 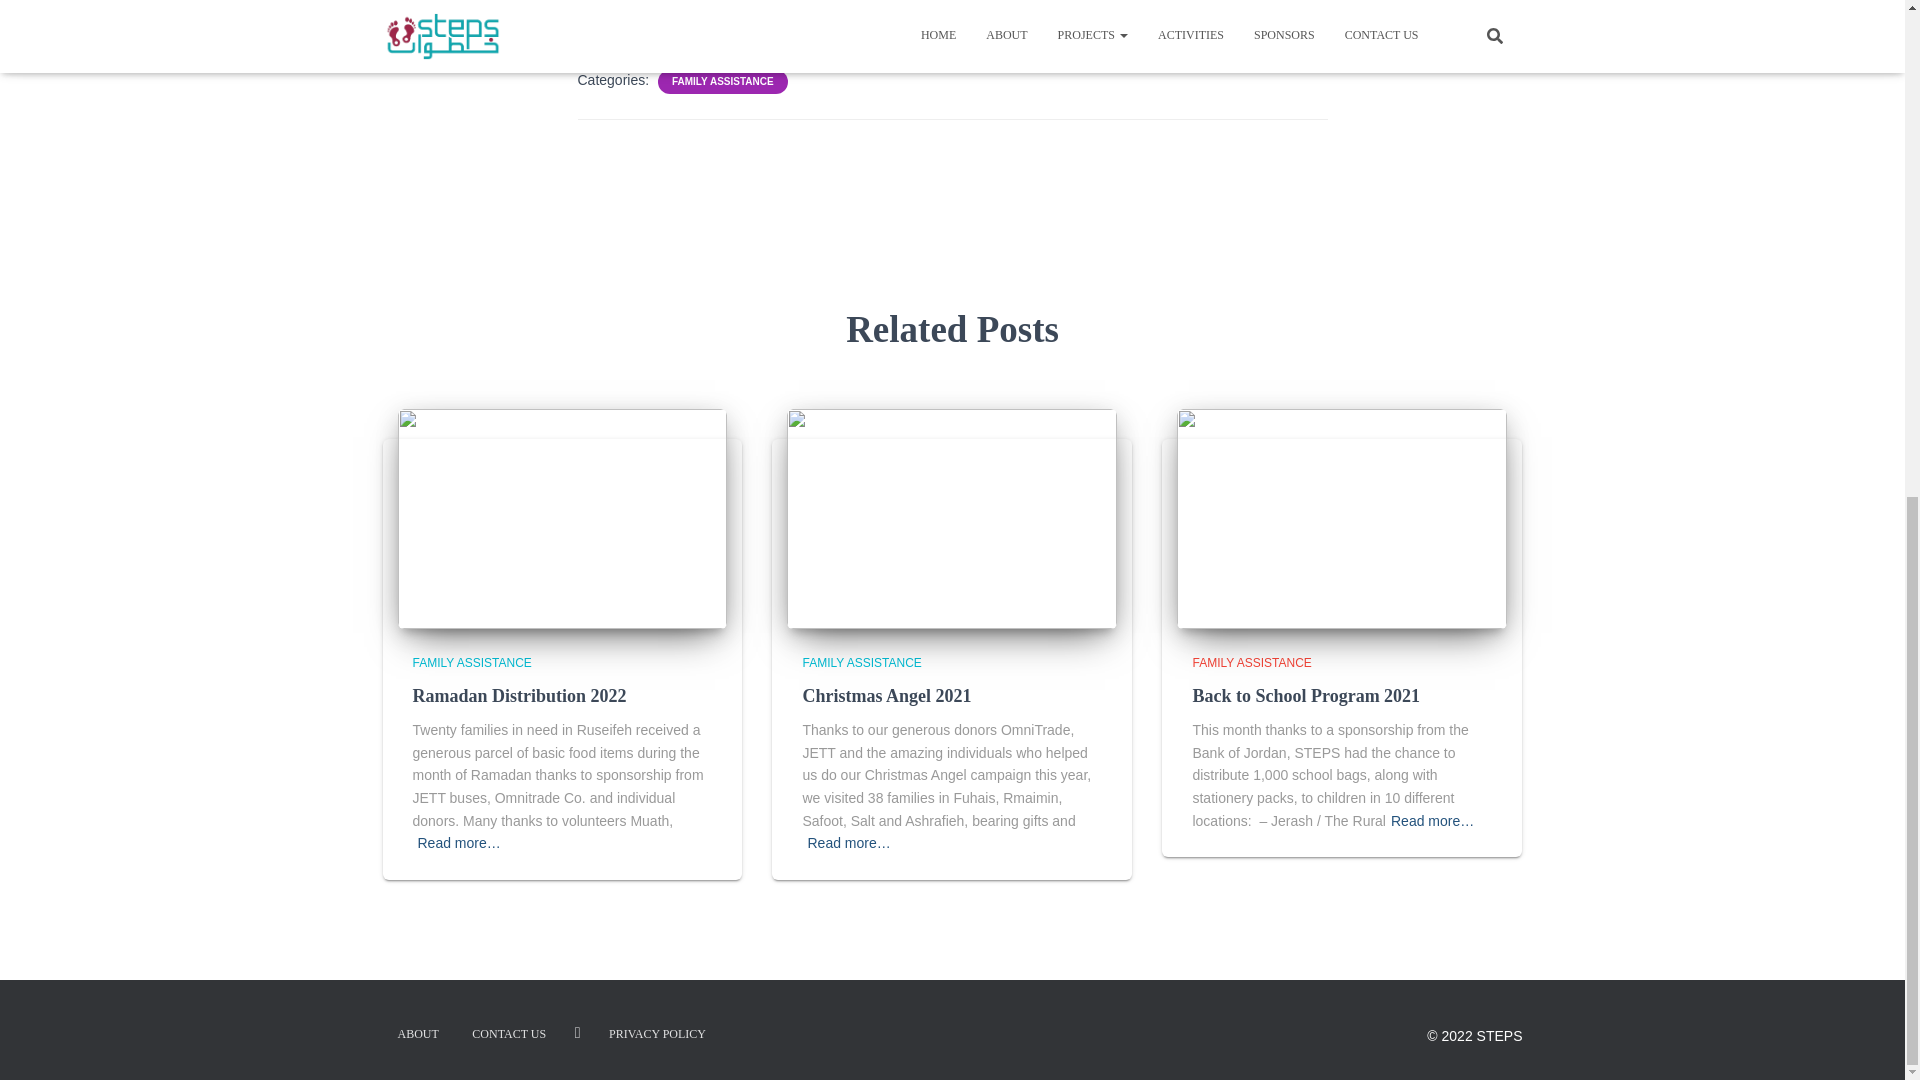 What do you see at coordinates (472, 662) in the screenshot?
I see `FAMILY ASSISTANCE` at bounding box center [472, 662].